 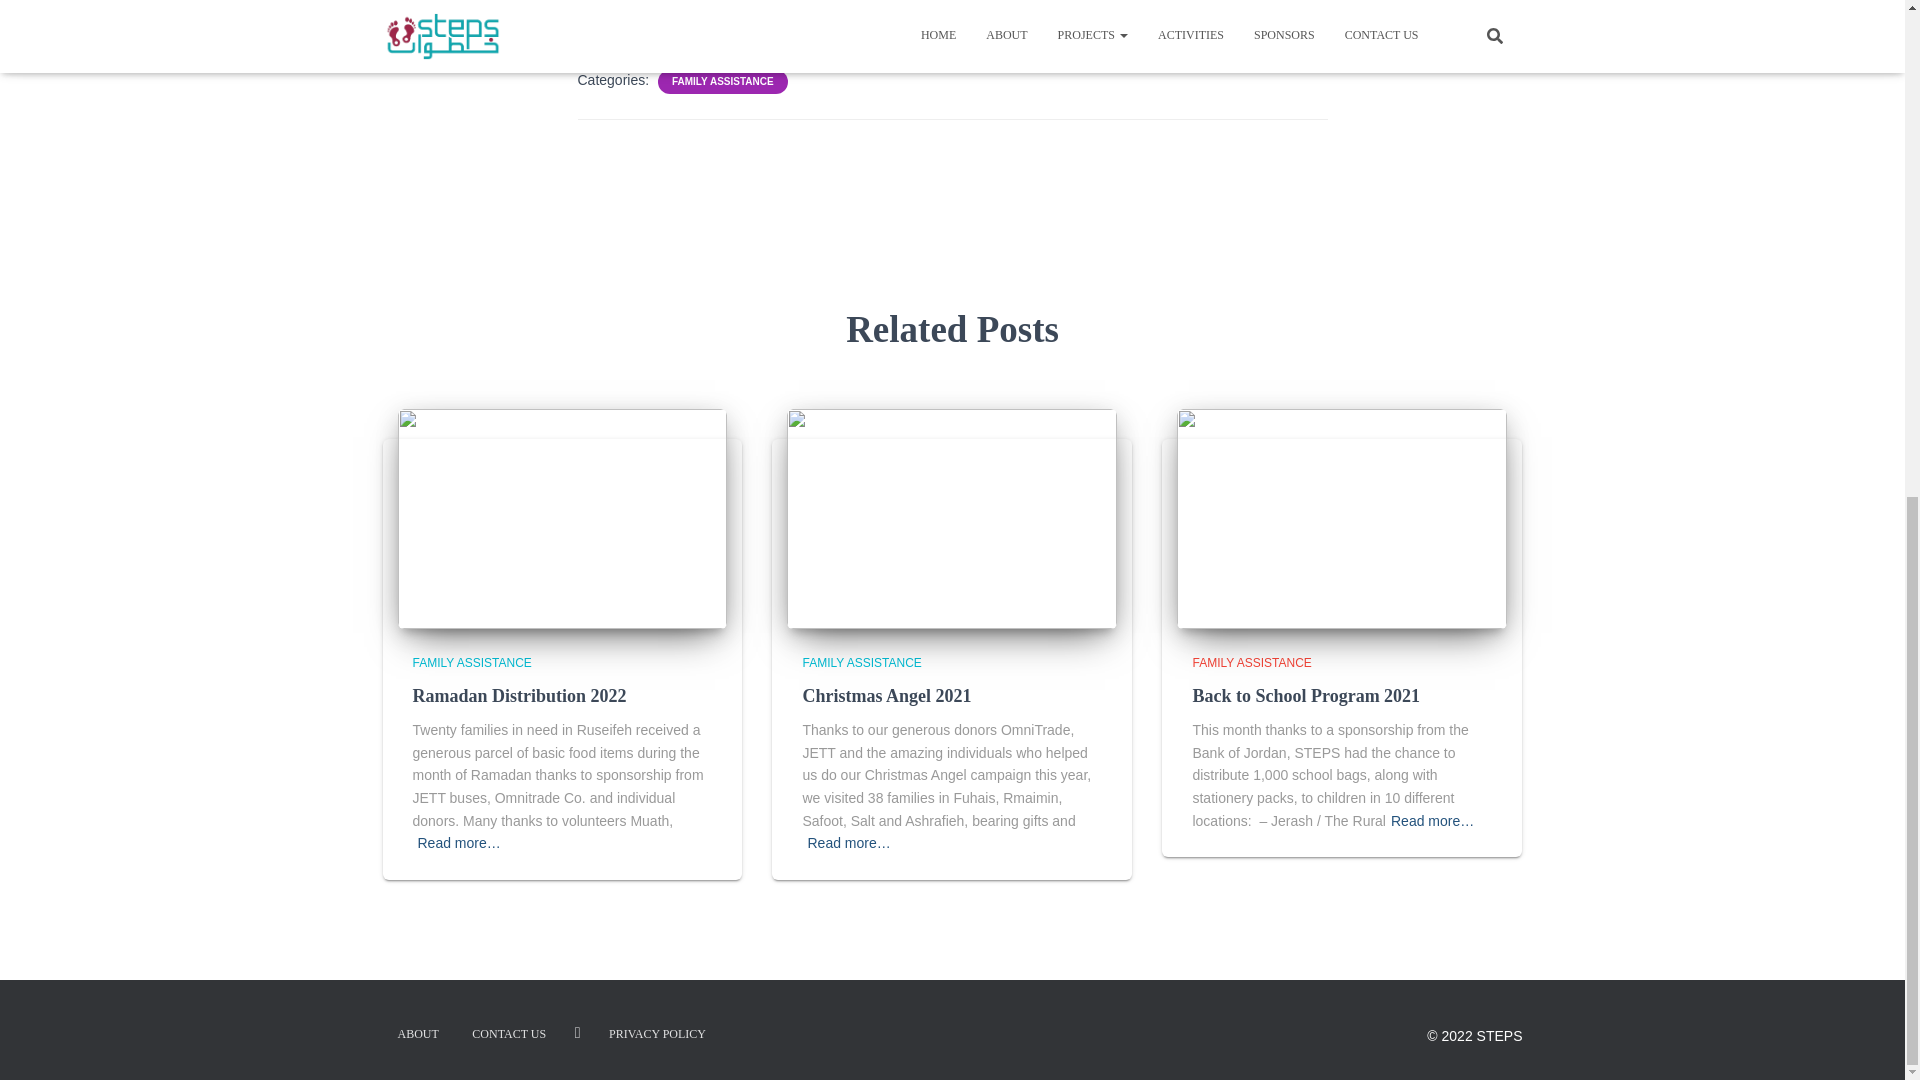 What do you see at coordinates (472, 662) in the screenshot?
I see `FAMILY ASSISTANCE` at bounding box center [472, 662].